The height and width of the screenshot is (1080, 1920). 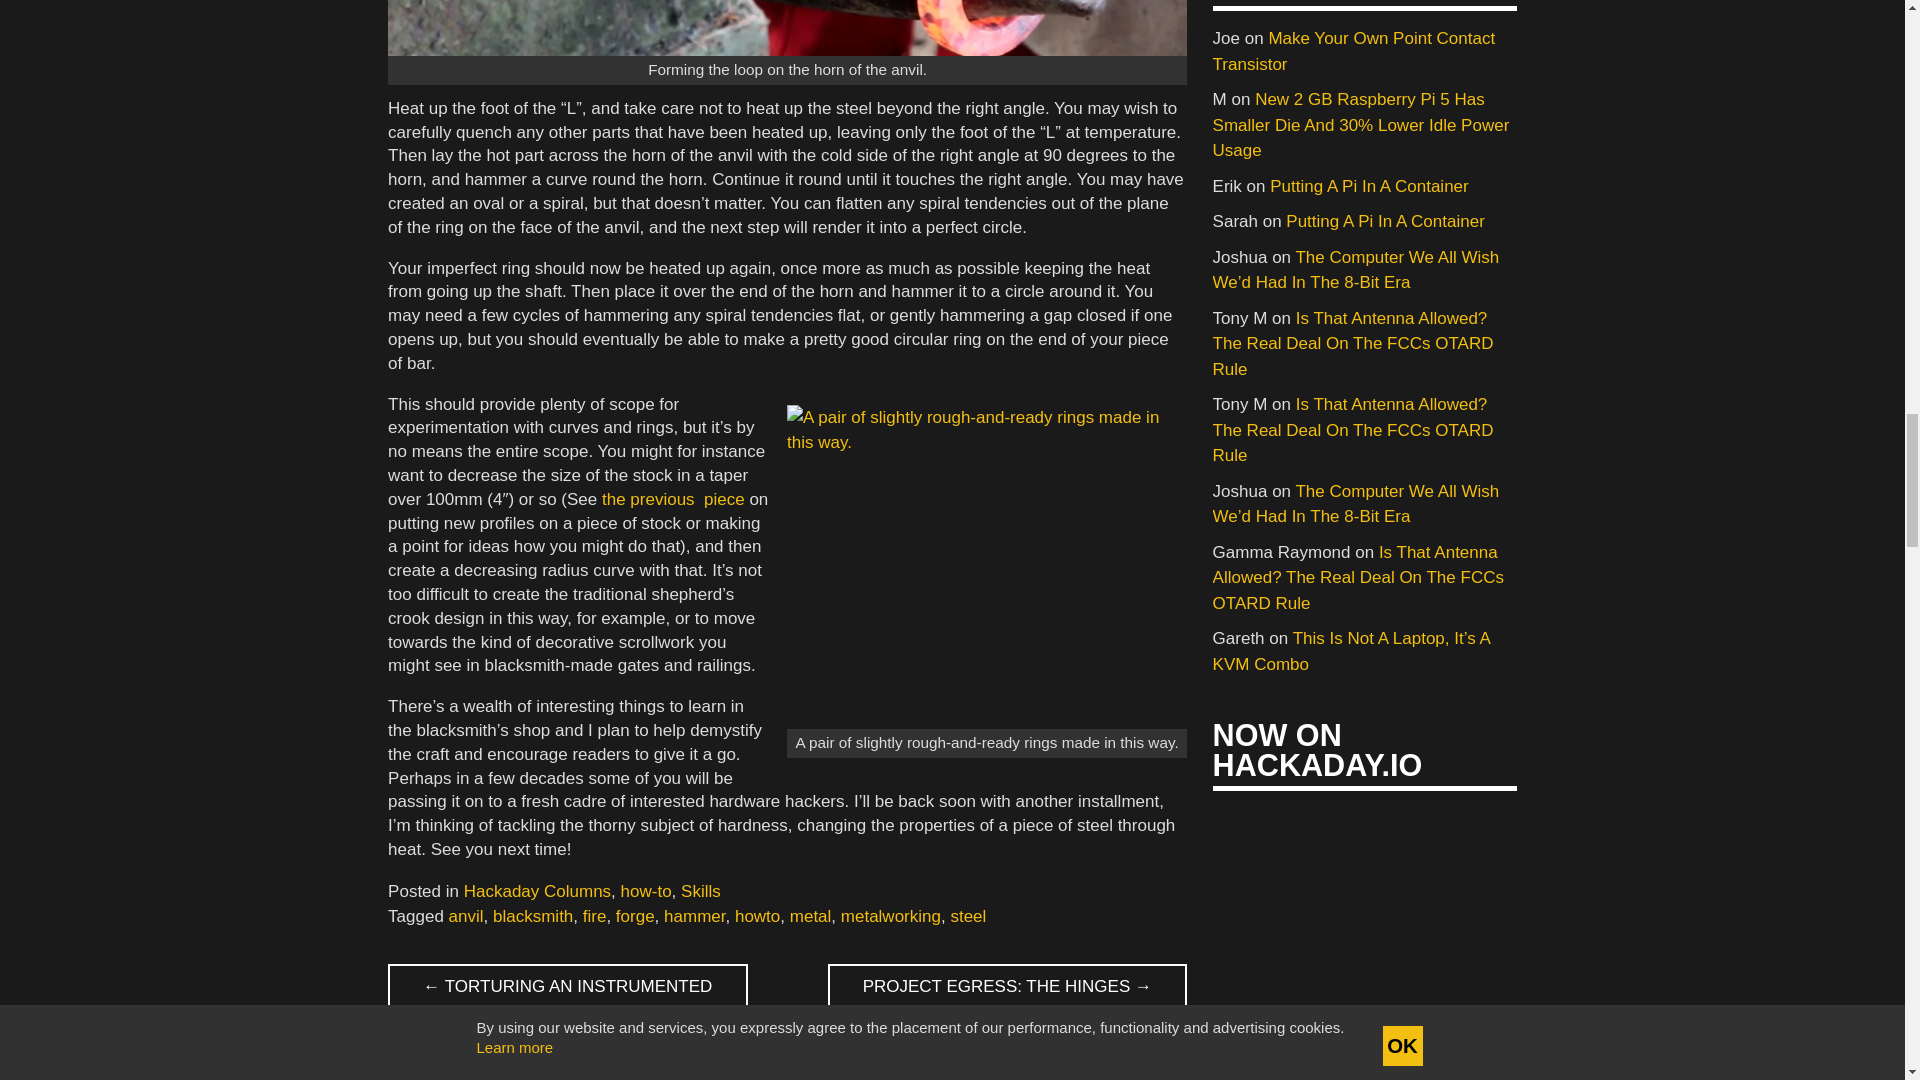 What do you see at coordinates (537, 891) in the screenshot?
I see `Hackaday Columns` at bounding box center [537, 891].